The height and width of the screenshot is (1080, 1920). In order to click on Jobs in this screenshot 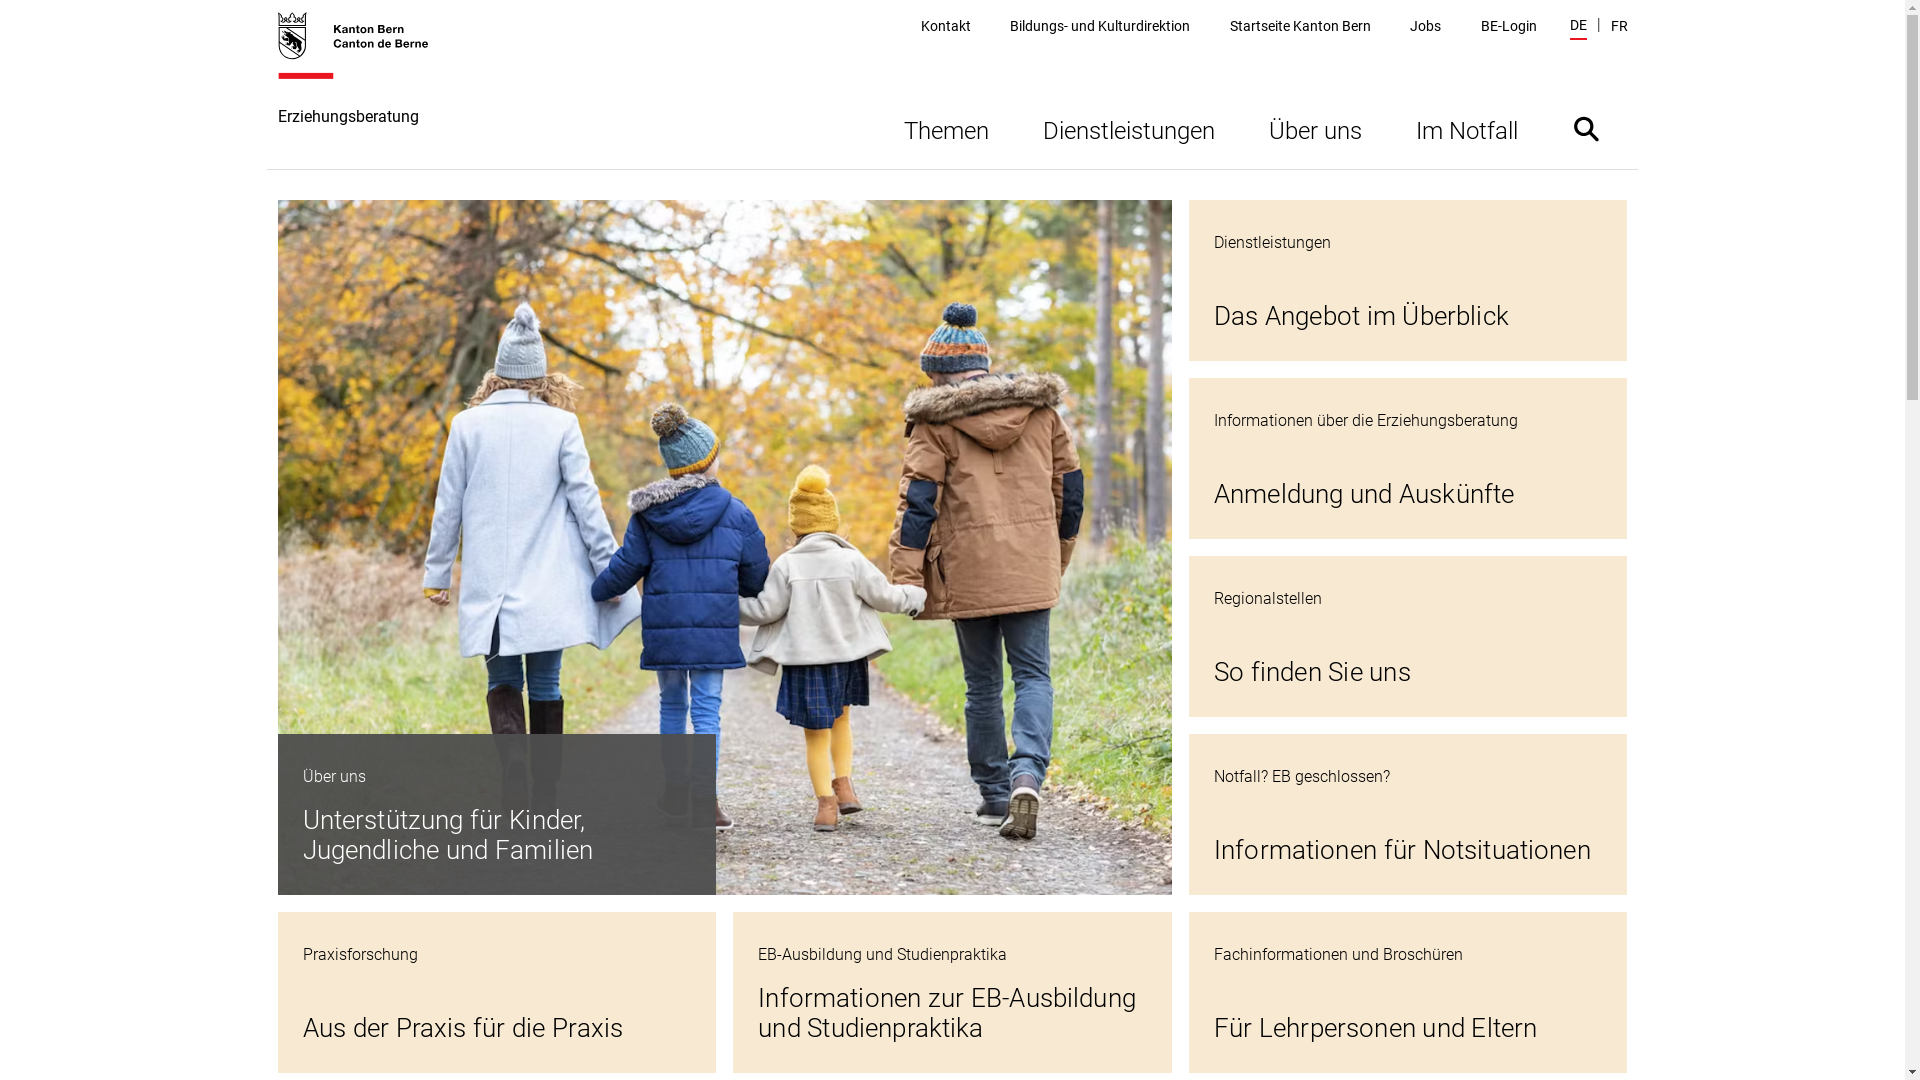, I will do `click(1426, 26)`.